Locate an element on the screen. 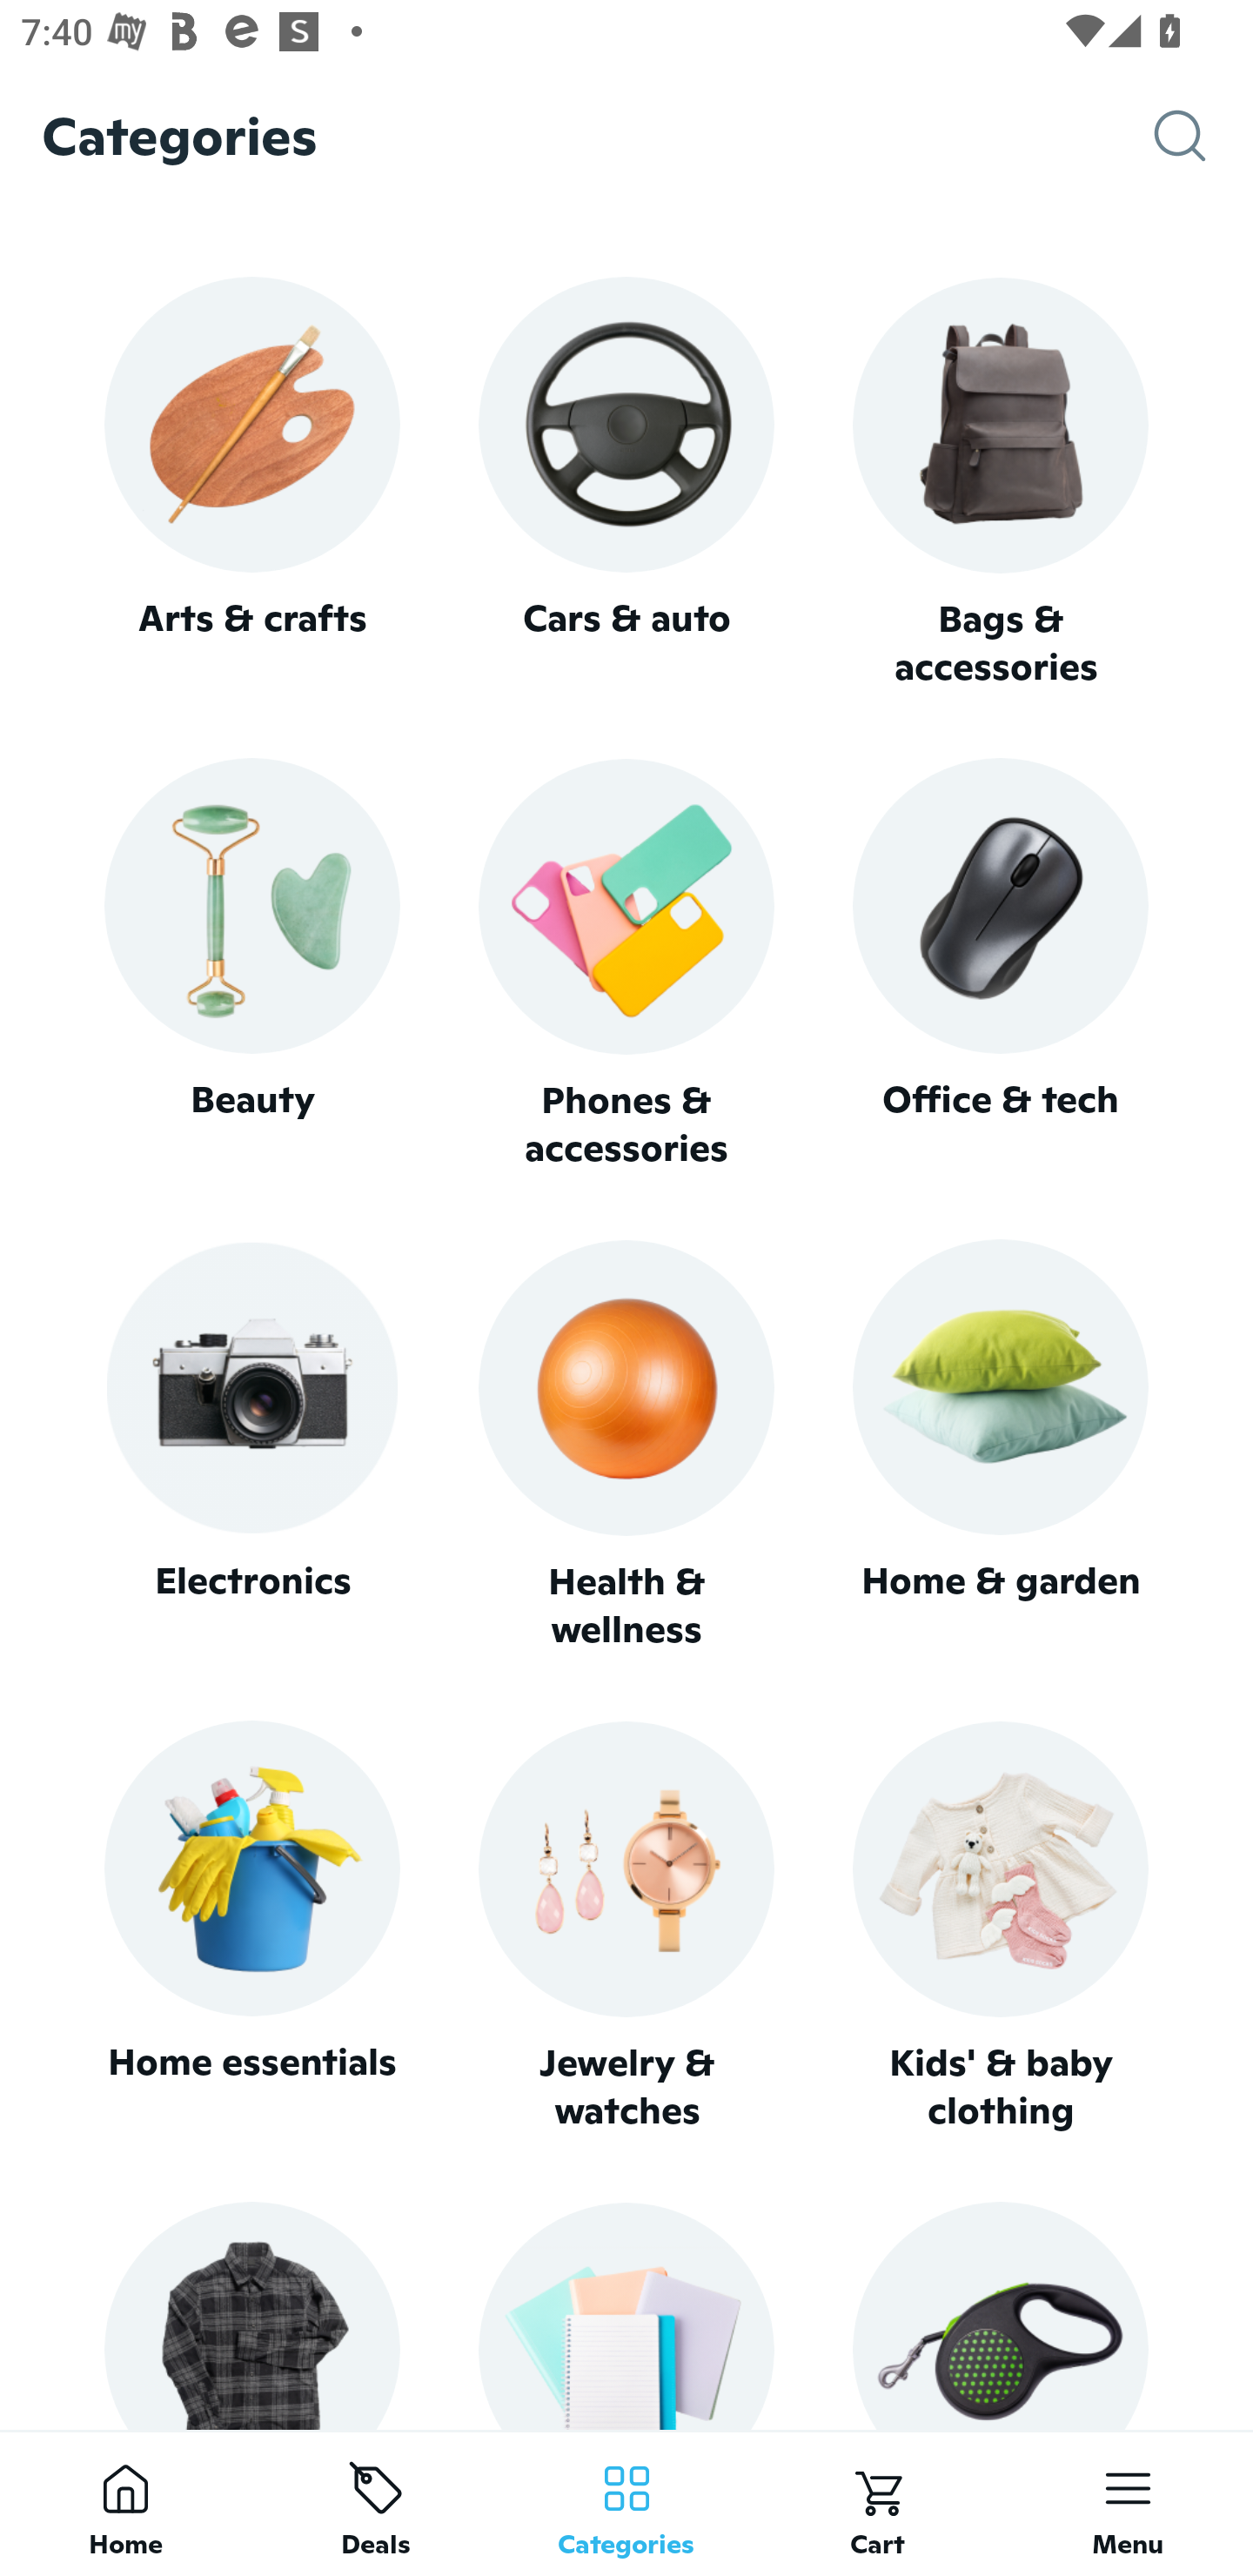 This screenshot has height=2576, width=1253. Jewelry & watches is located at coordinates (626, 1927).